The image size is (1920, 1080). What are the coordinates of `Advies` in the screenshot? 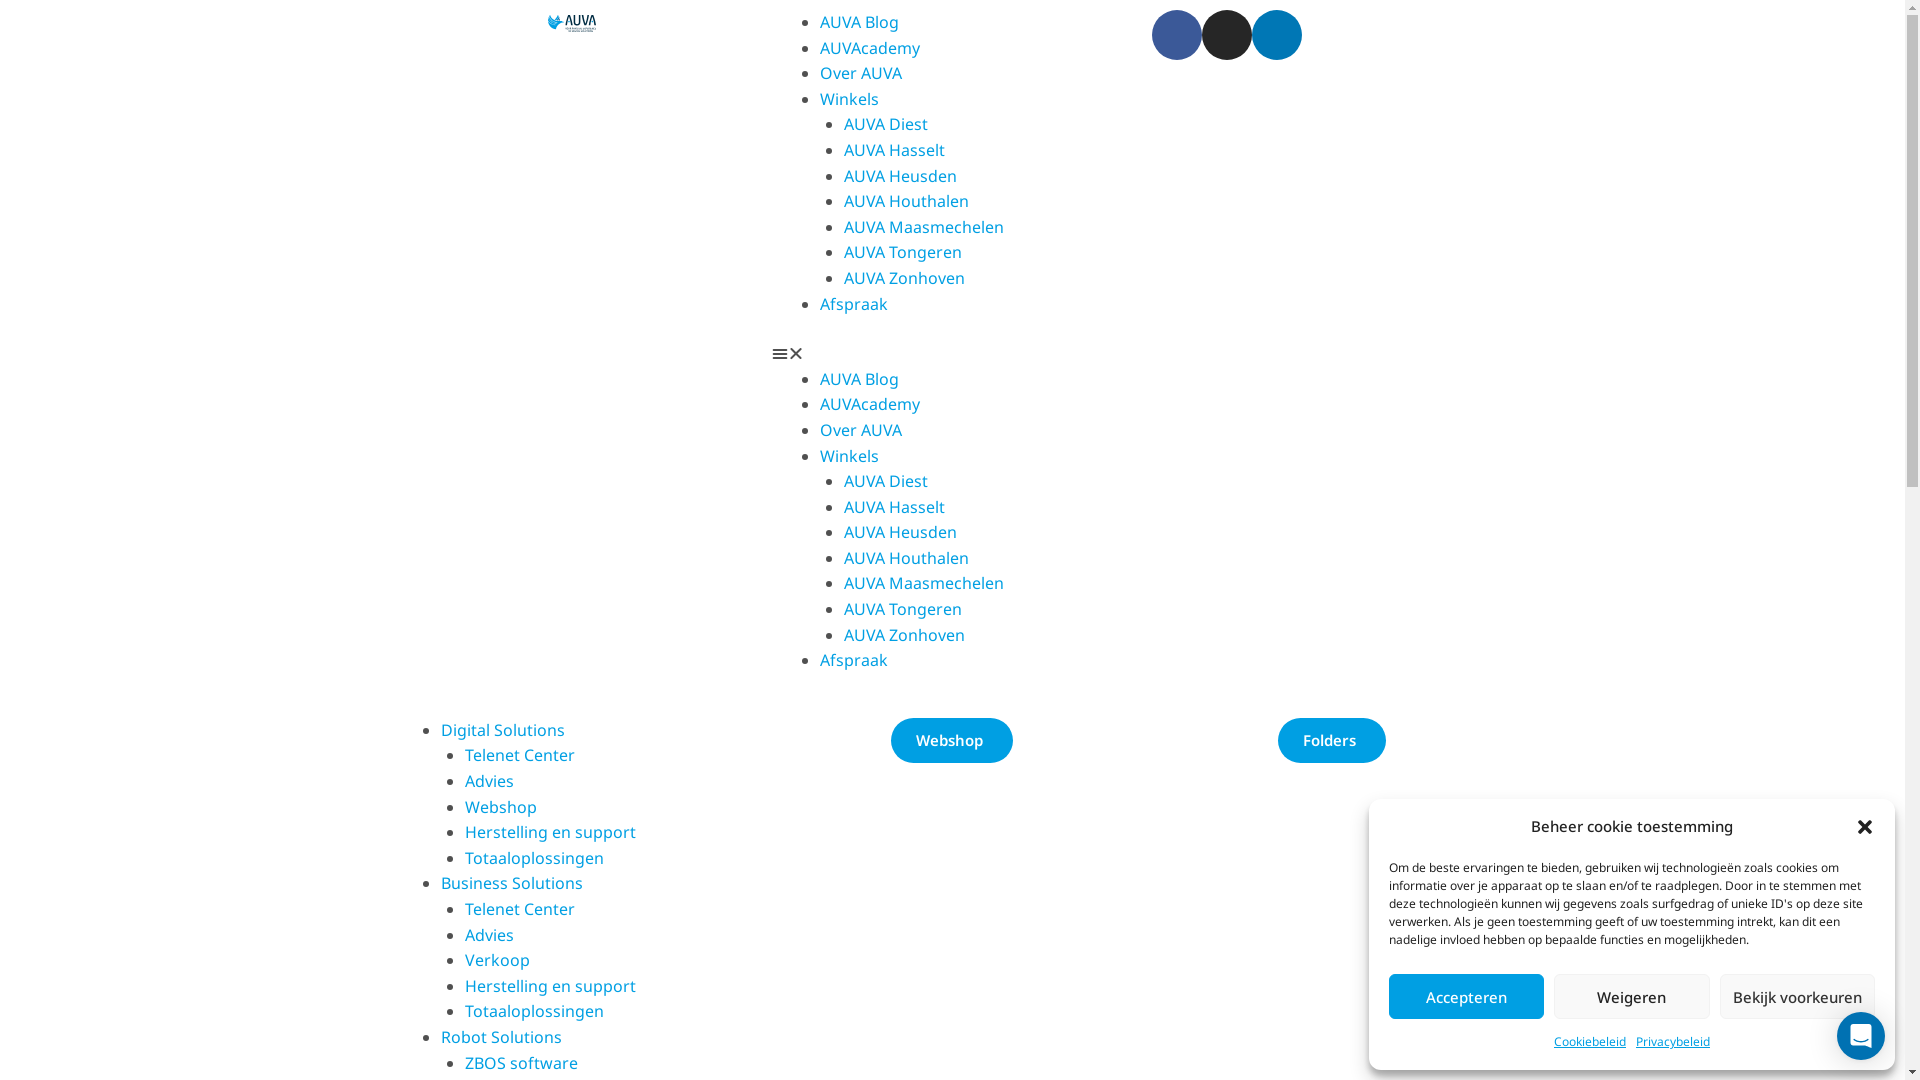 It's located at (488, 780).